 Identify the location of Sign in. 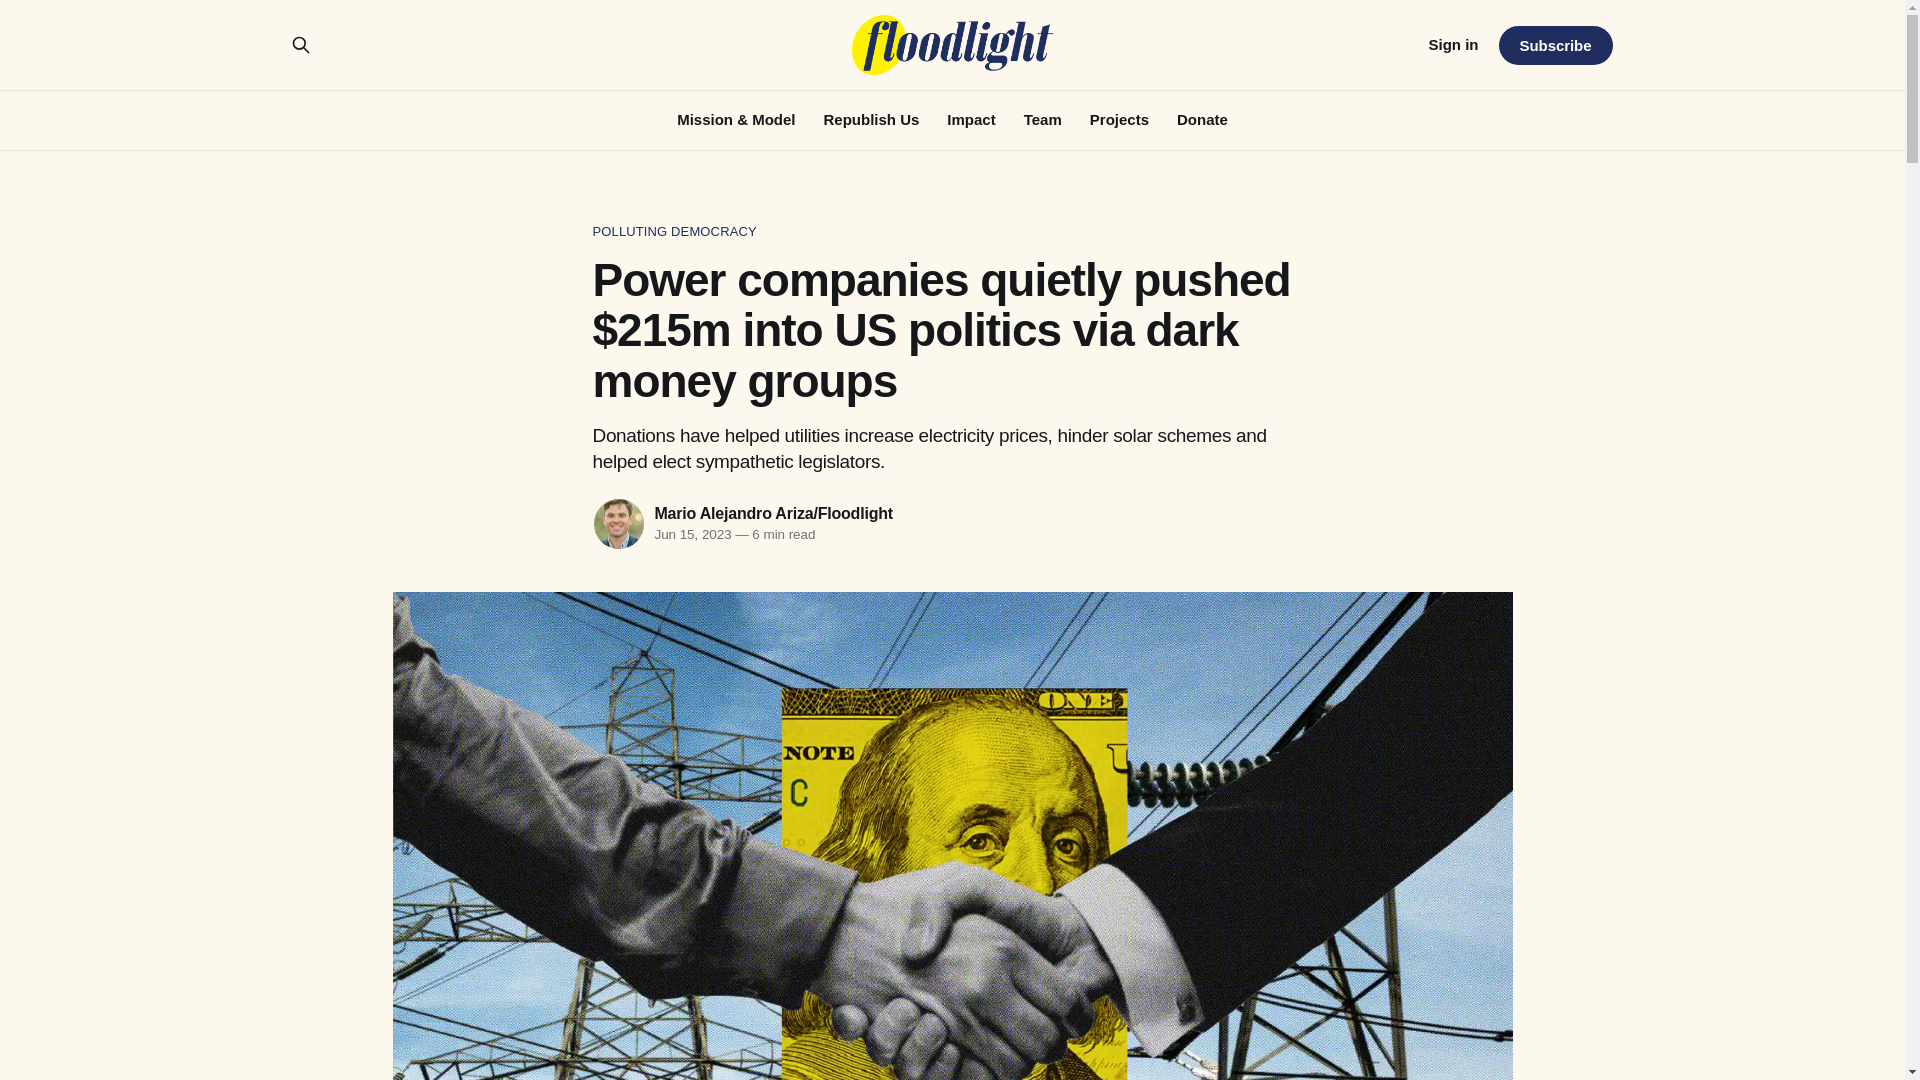
(1453, 45).